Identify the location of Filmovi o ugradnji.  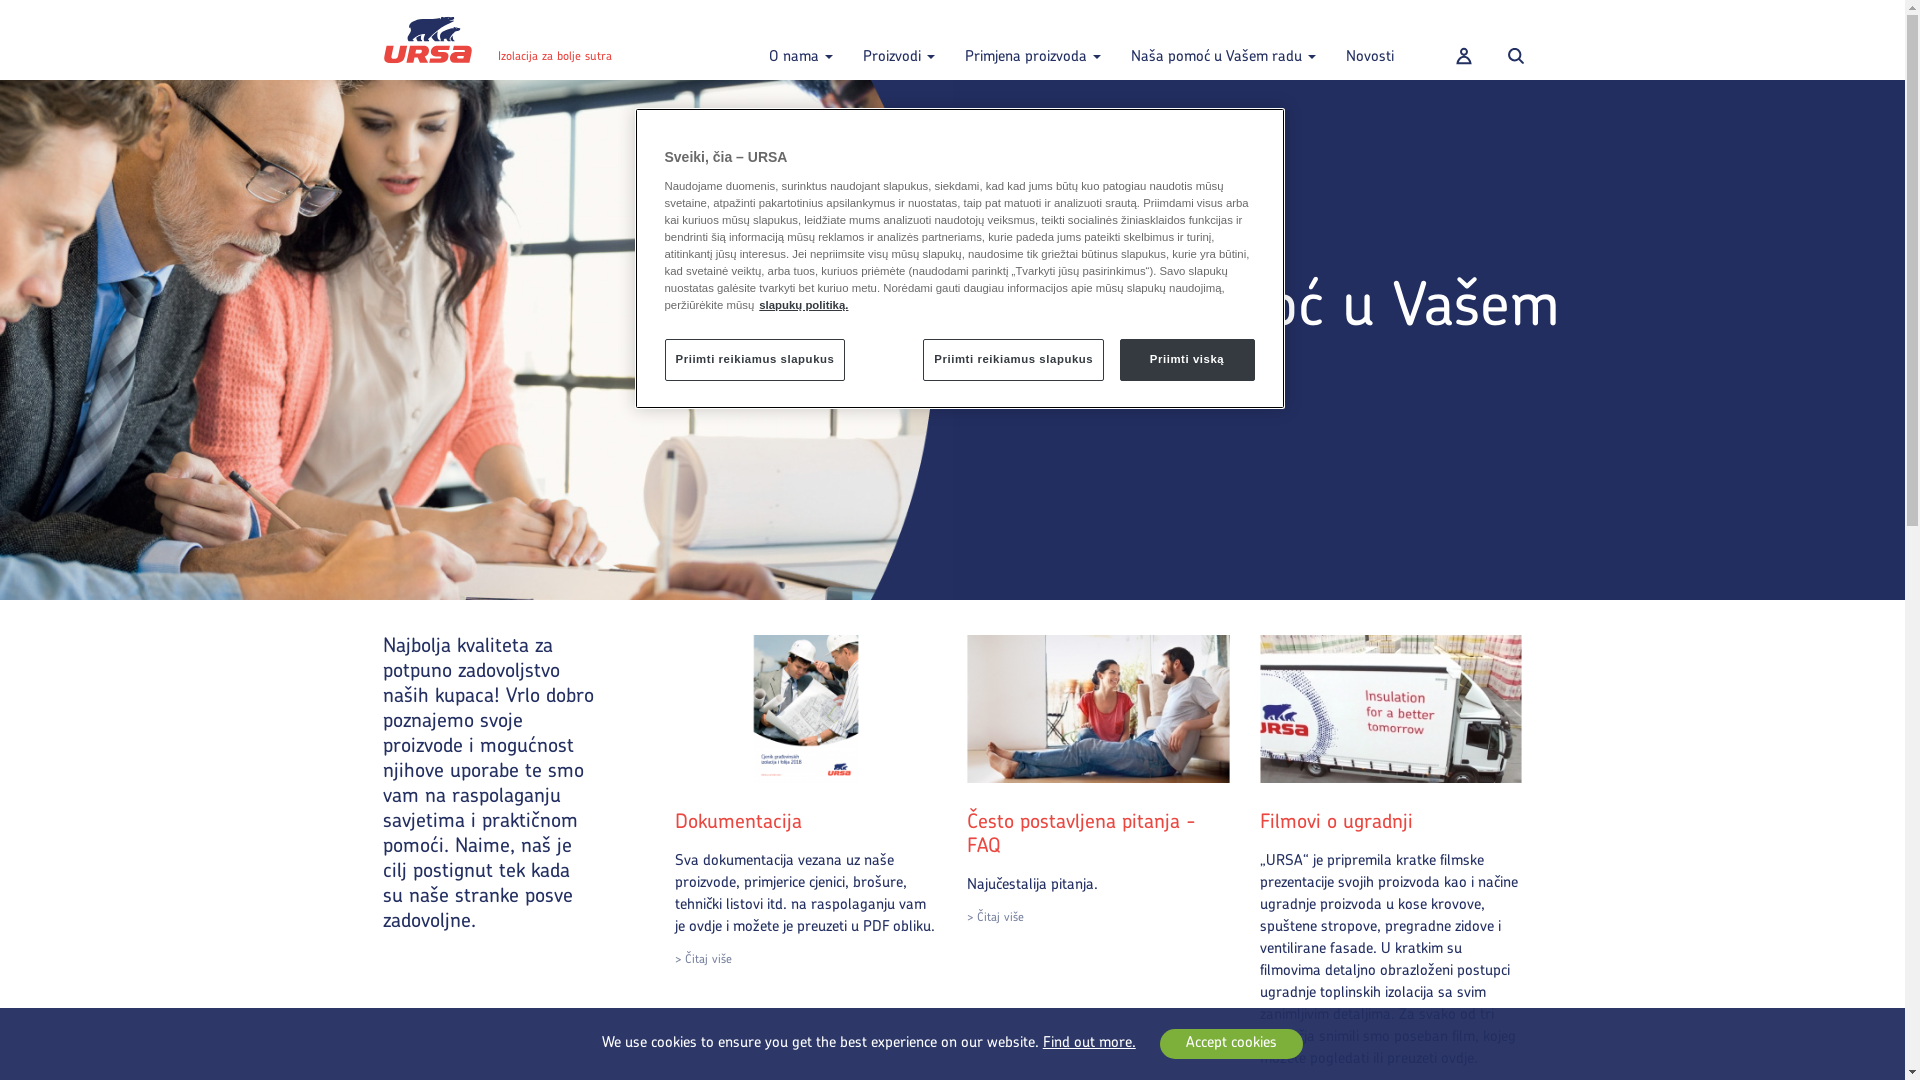
(1336, 823).